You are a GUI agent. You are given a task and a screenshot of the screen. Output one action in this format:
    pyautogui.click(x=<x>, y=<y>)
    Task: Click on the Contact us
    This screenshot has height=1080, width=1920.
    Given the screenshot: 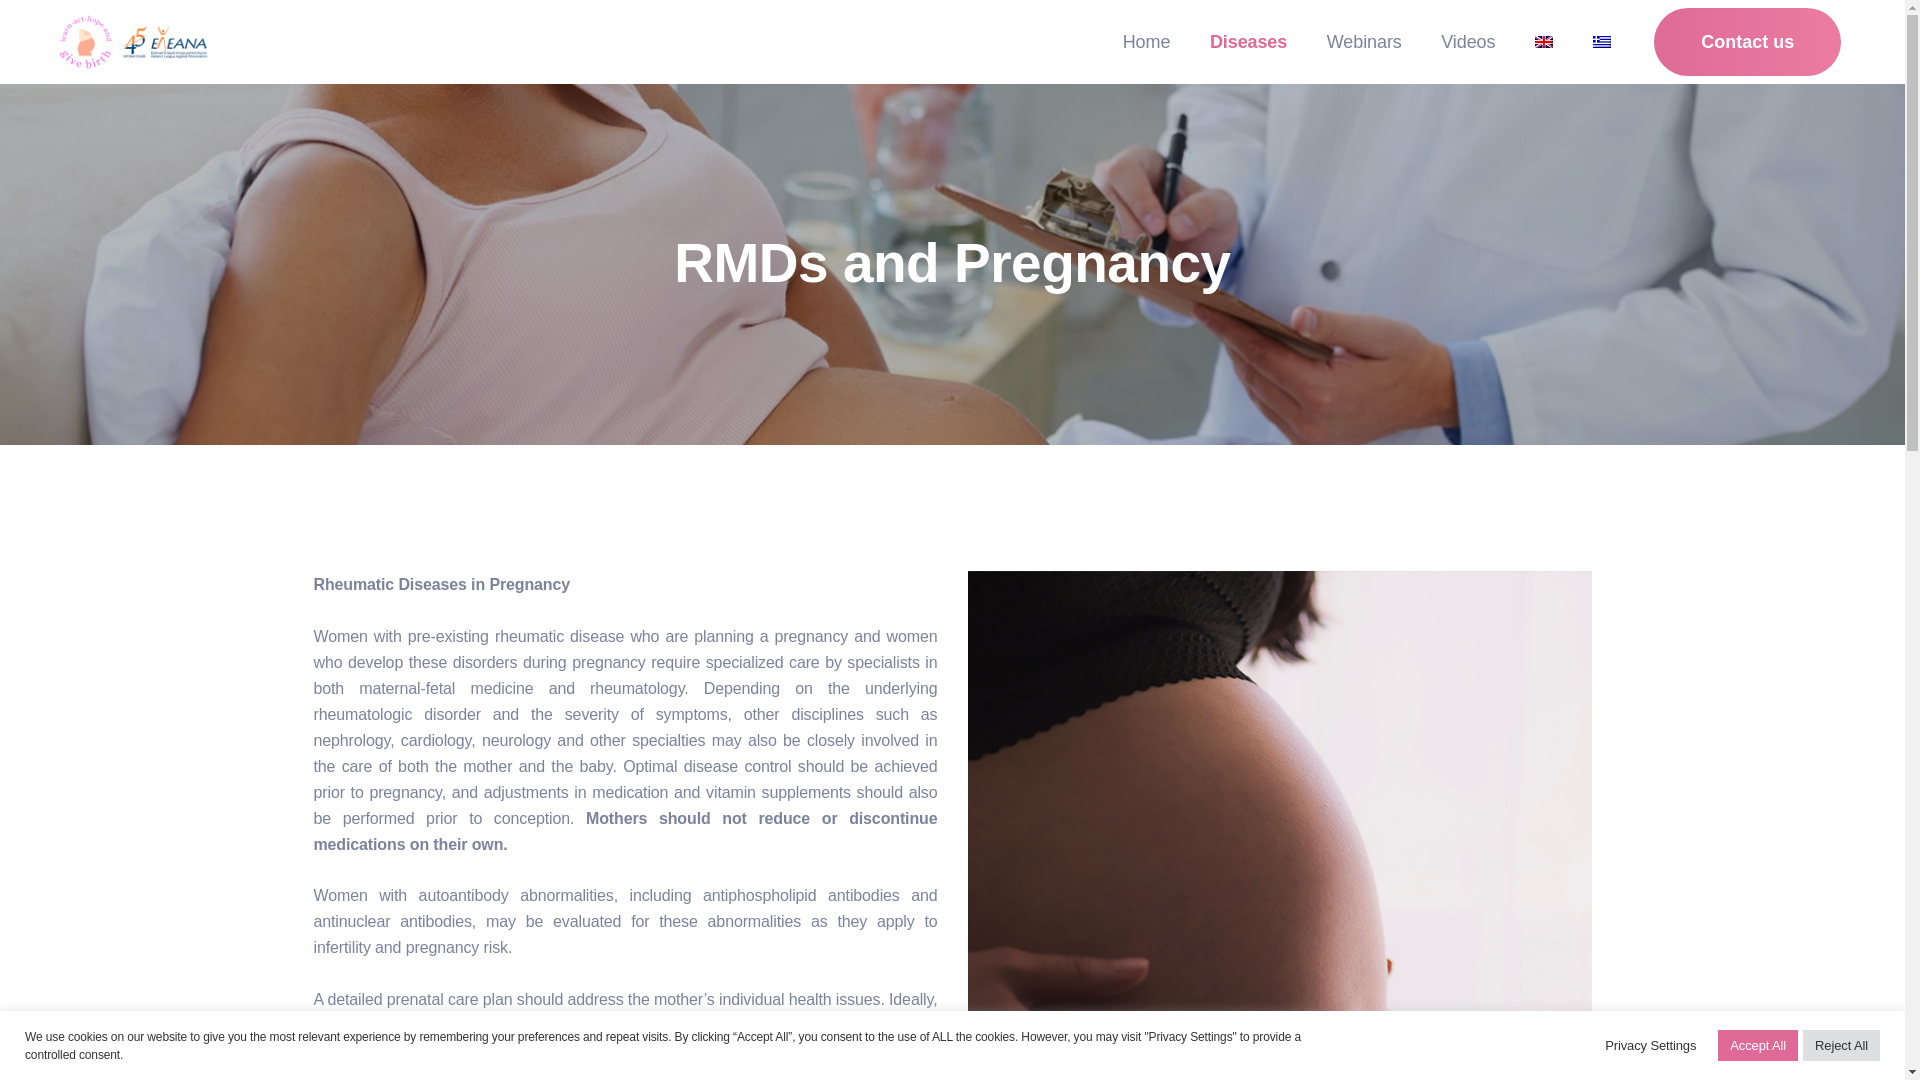 What is the action you would take?
    pyautogui.click(x=1747, y=41)
    